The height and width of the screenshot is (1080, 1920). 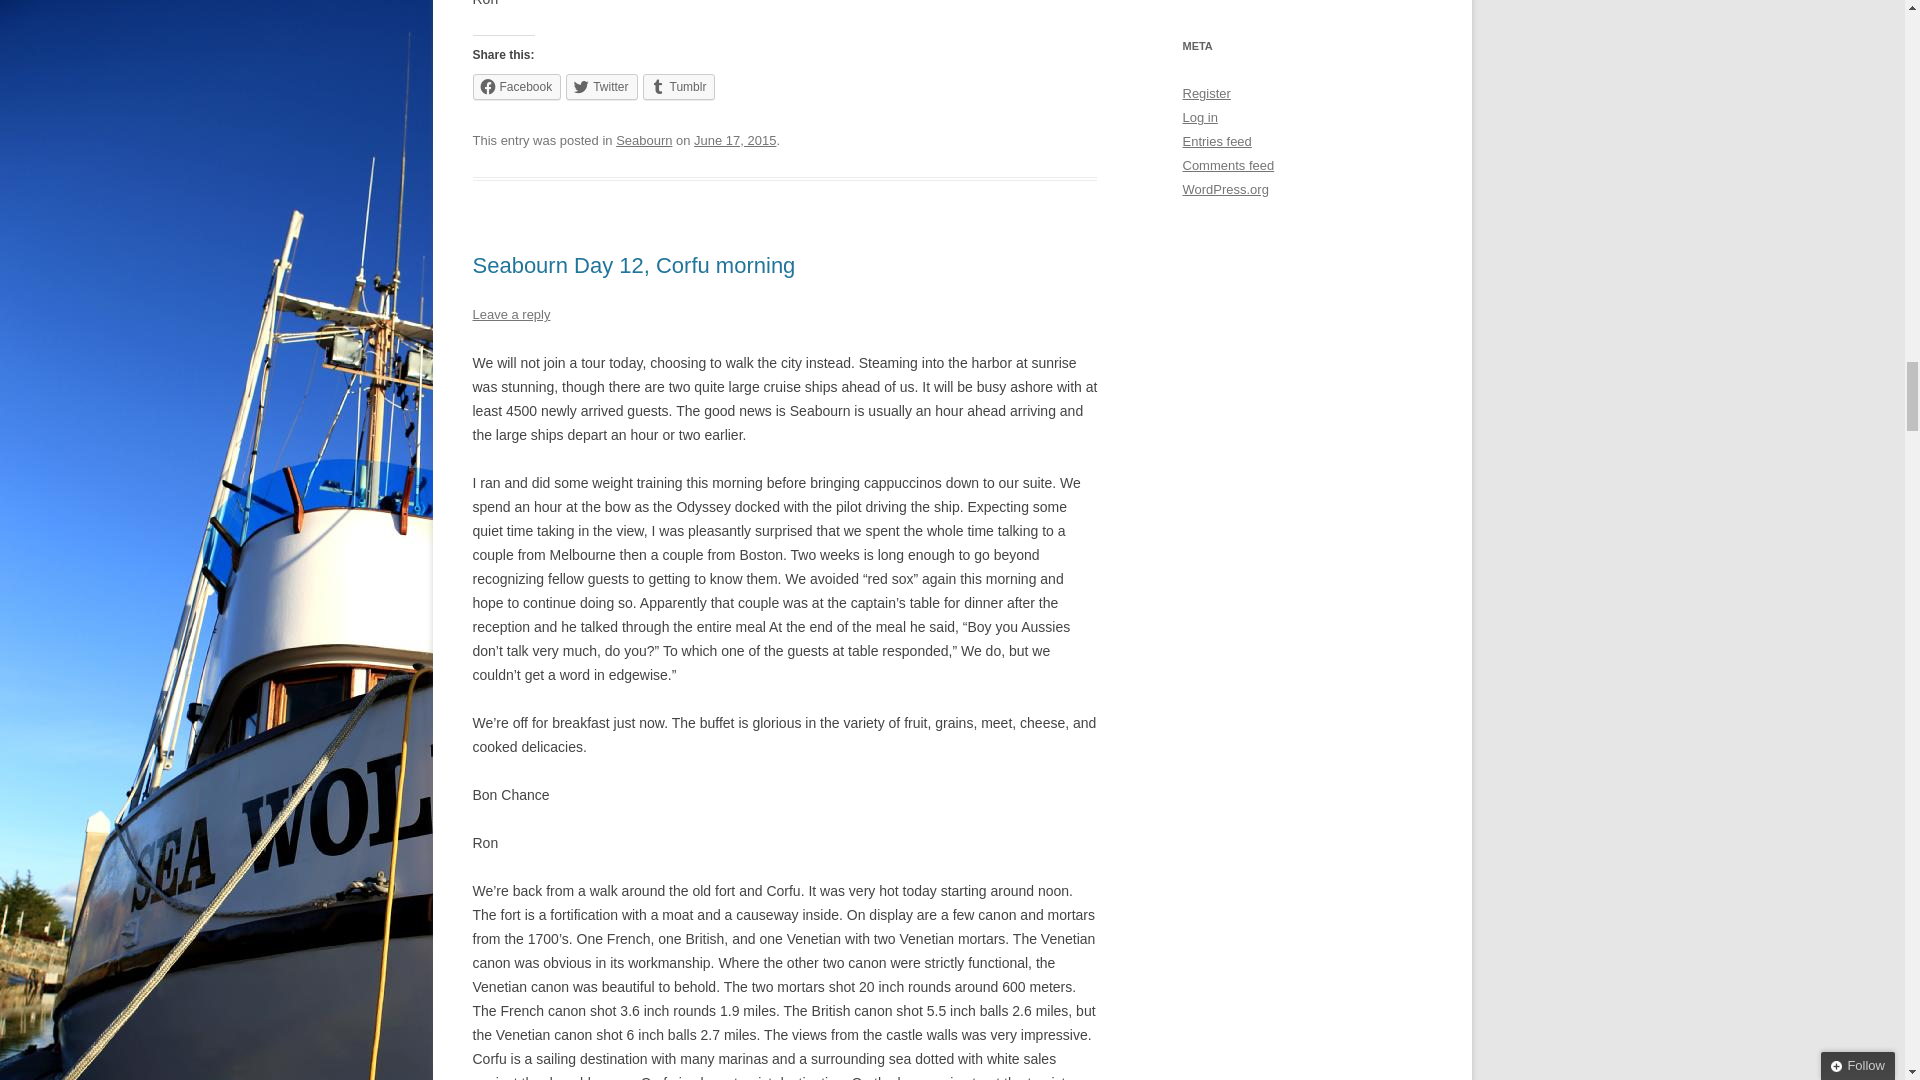 I want to click on Click to share on Facebook, so click(x=516, y=87).